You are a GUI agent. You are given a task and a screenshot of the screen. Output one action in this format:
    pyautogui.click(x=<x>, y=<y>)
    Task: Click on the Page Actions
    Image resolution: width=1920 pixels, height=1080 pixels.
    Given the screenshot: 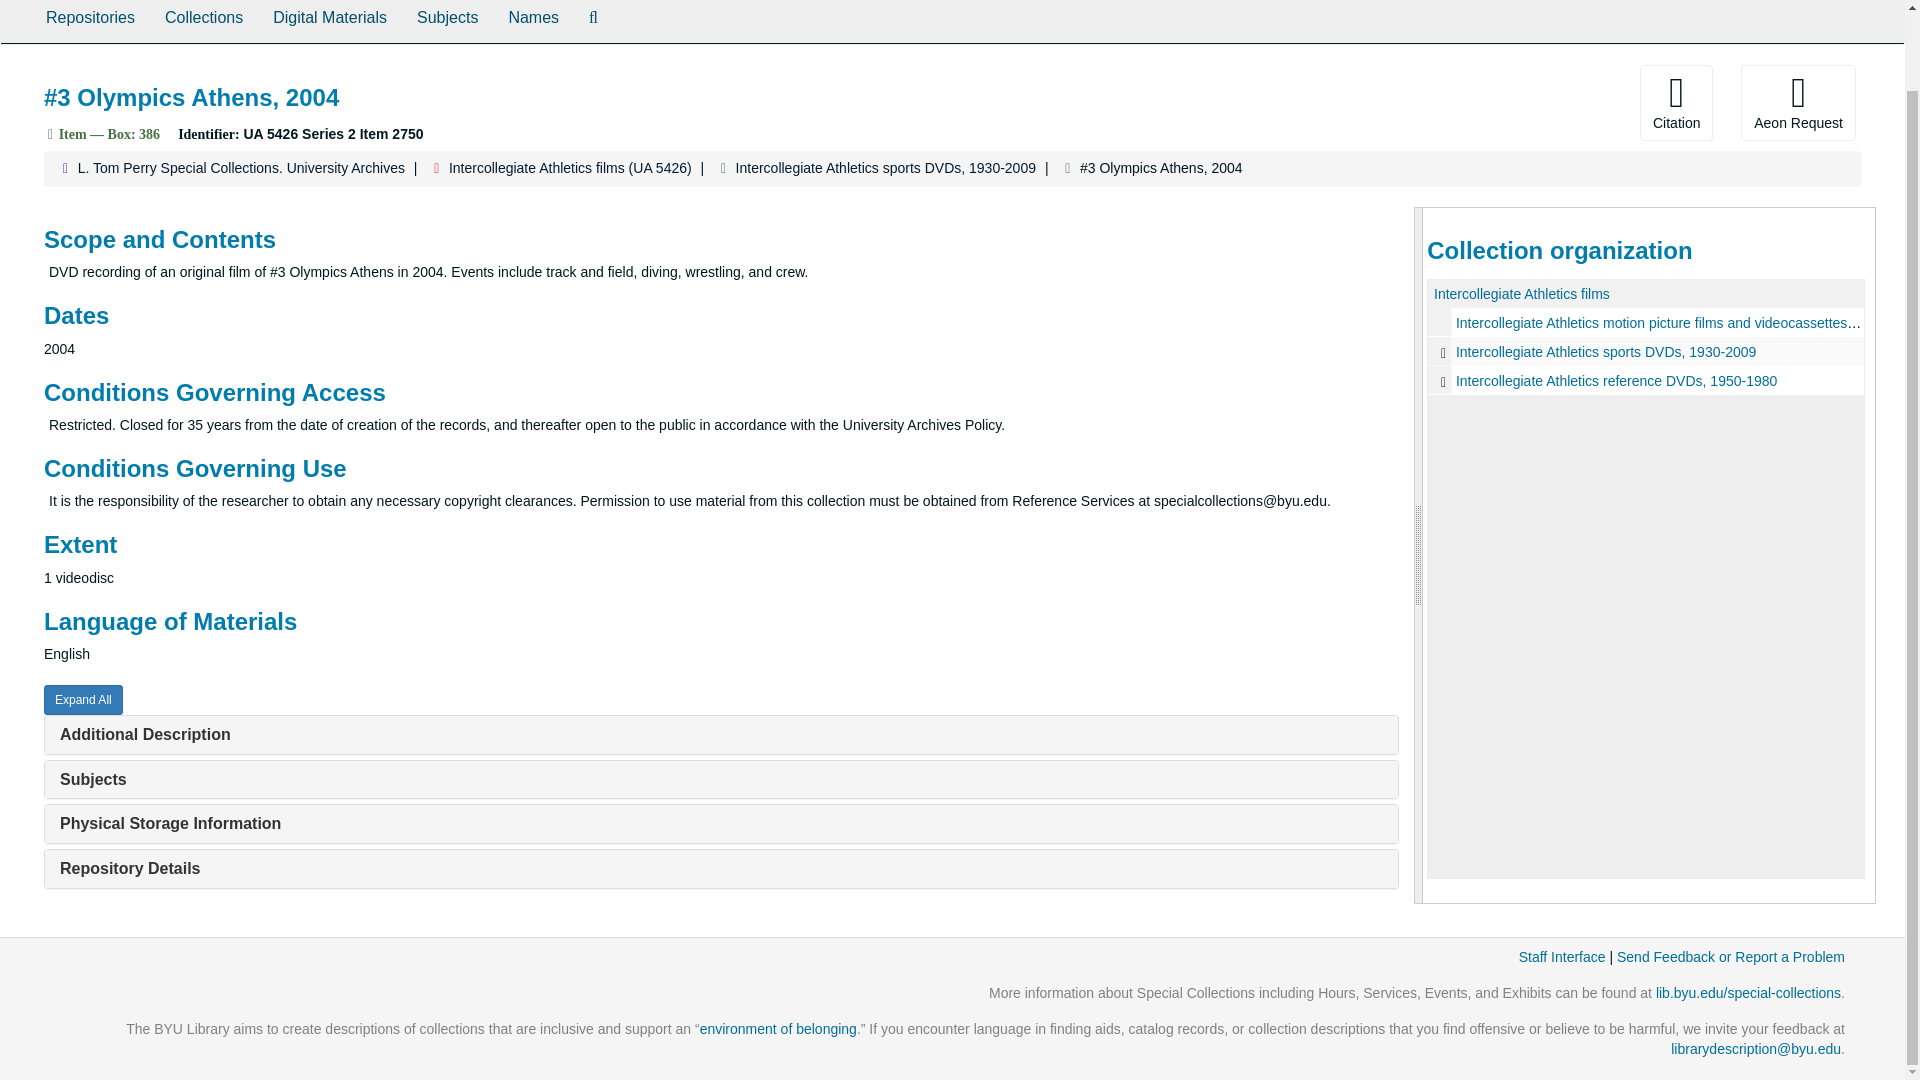 What is the action you would take?
    pyautogui.click(x=1490, y=102)
    